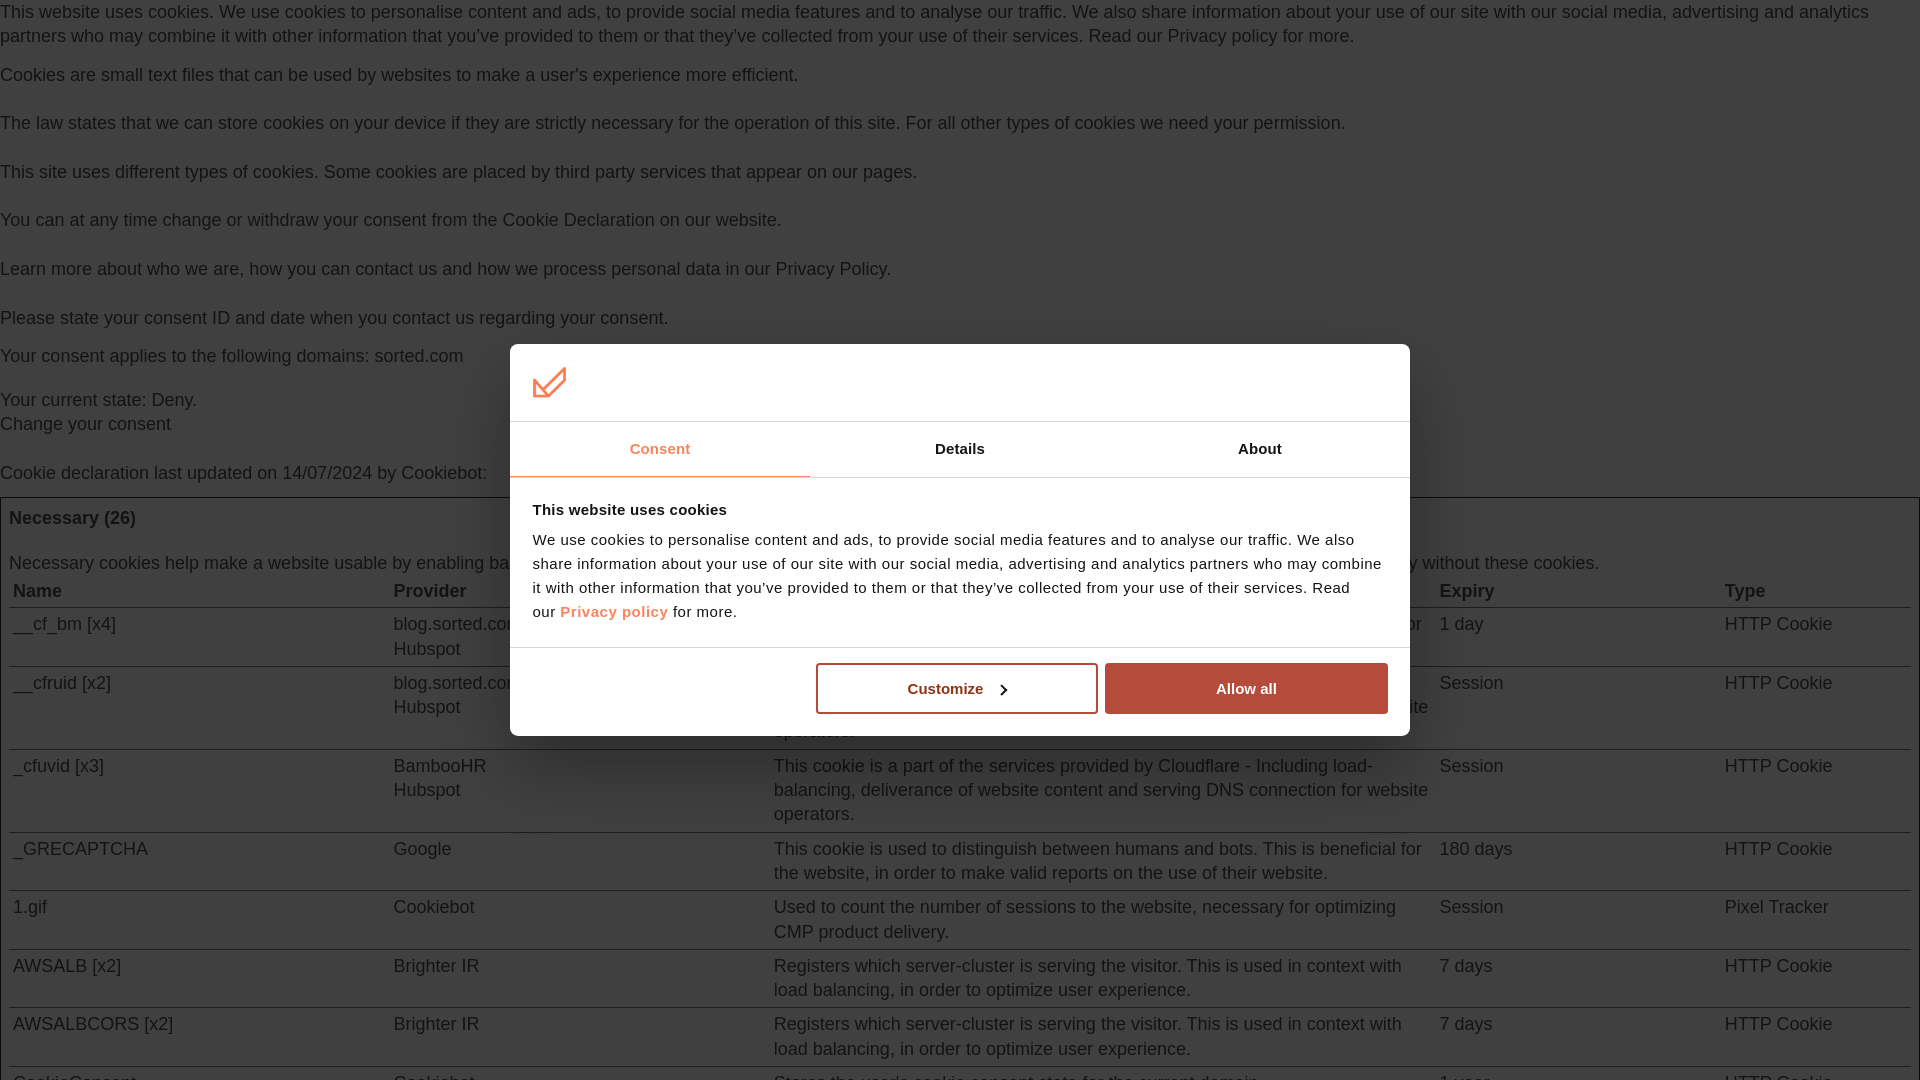  Describe the element at coordinates (422, 848) in the screenshot. I see `Google` at that location.